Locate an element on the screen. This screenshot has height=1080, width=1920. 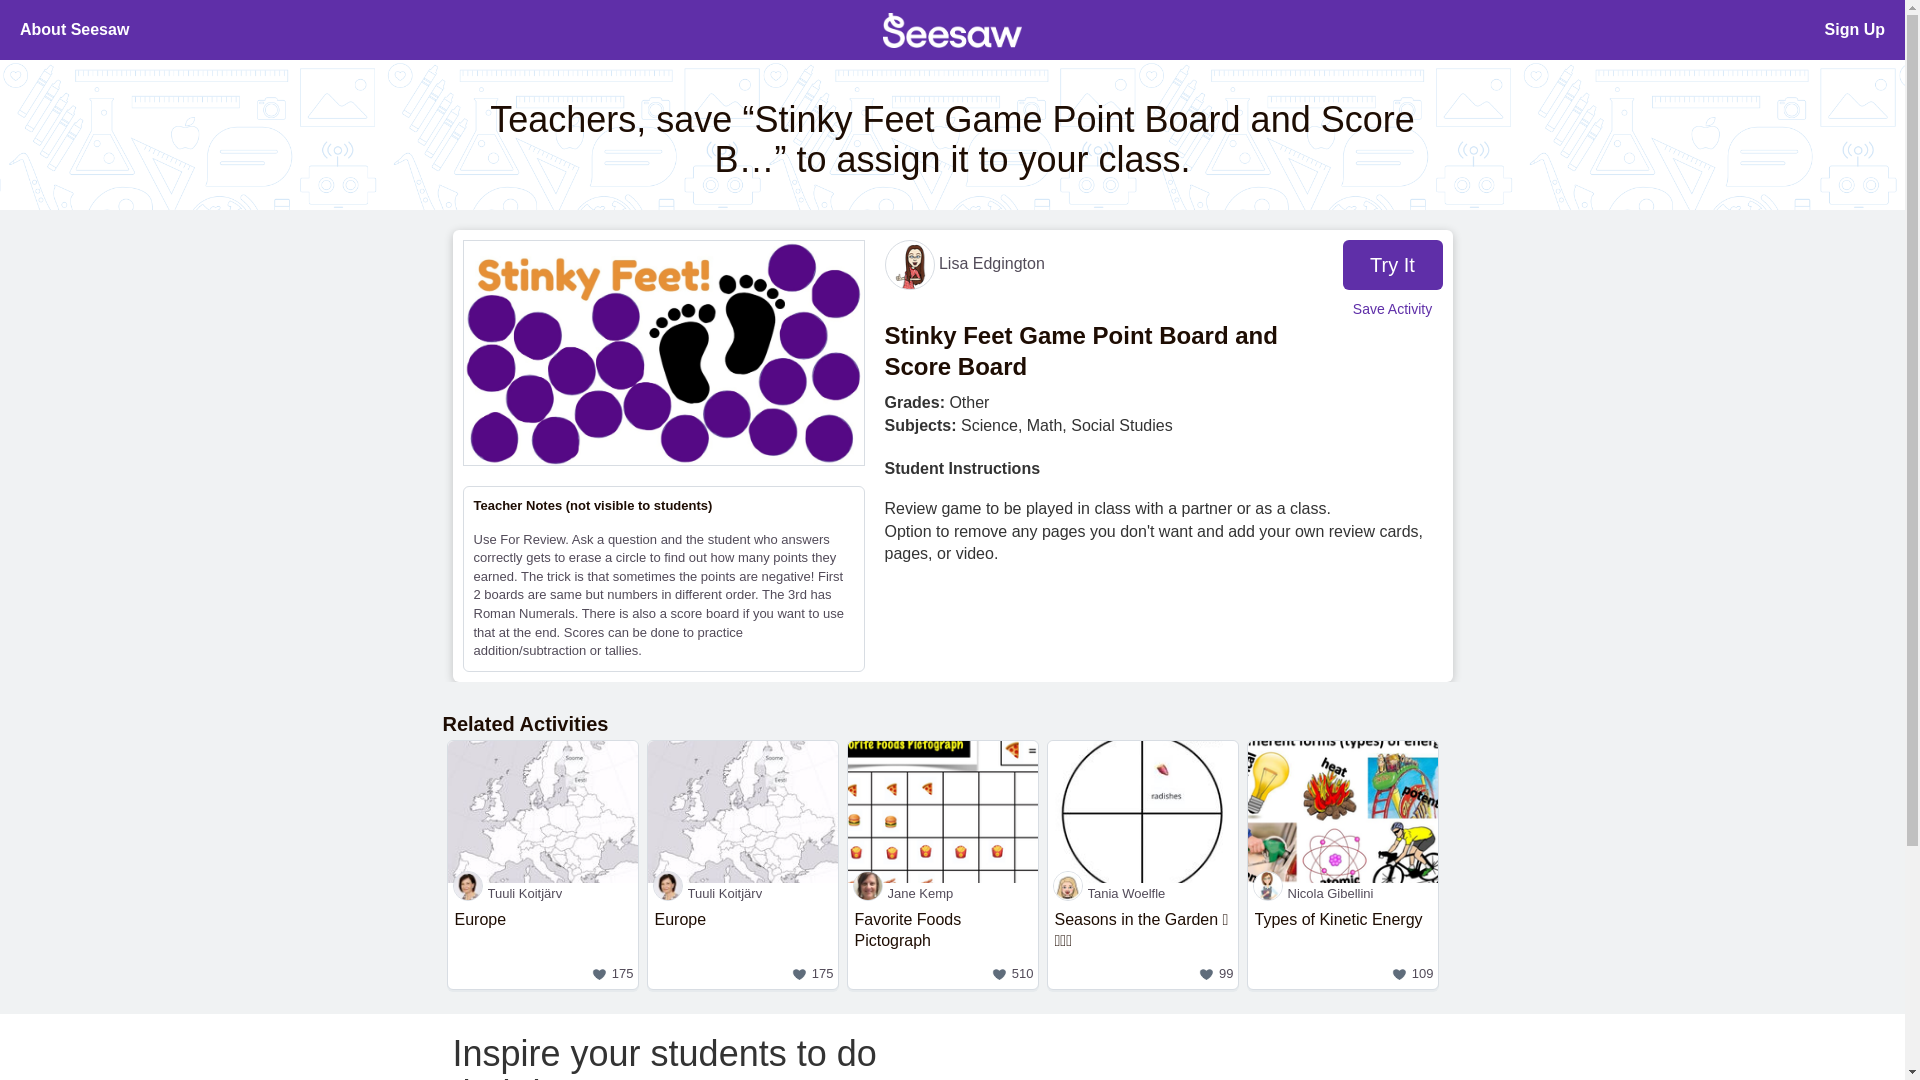
About Seesaw is located at coordinates (542, 945).